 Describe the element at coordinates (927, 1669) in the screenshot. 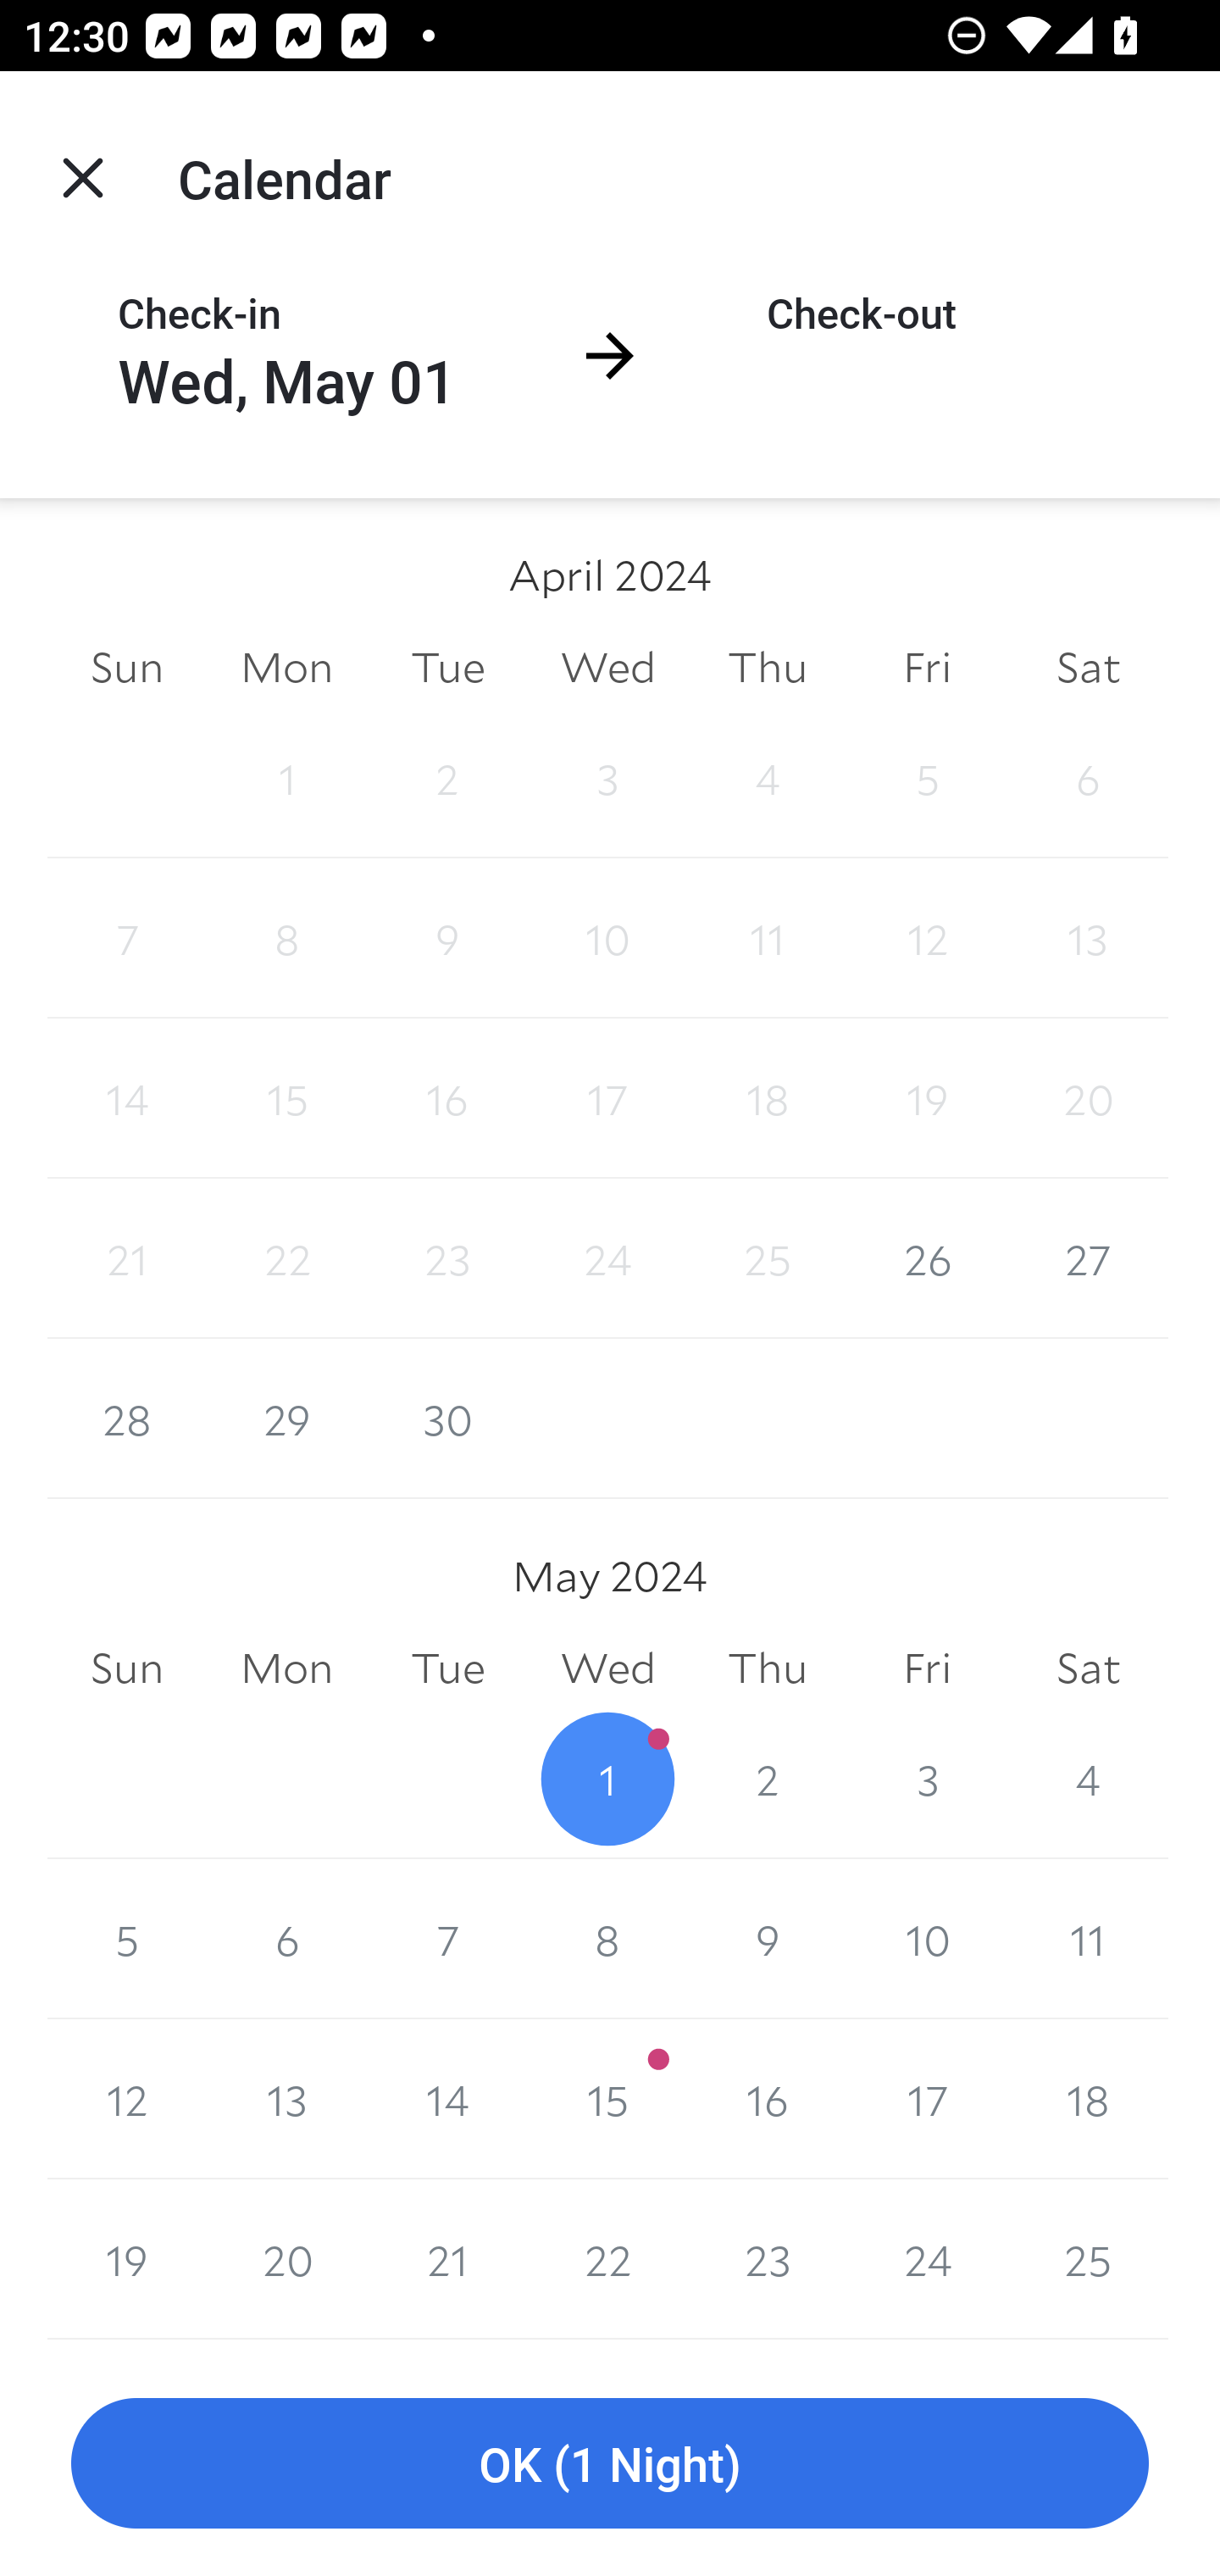

I see `Fri` at that location.